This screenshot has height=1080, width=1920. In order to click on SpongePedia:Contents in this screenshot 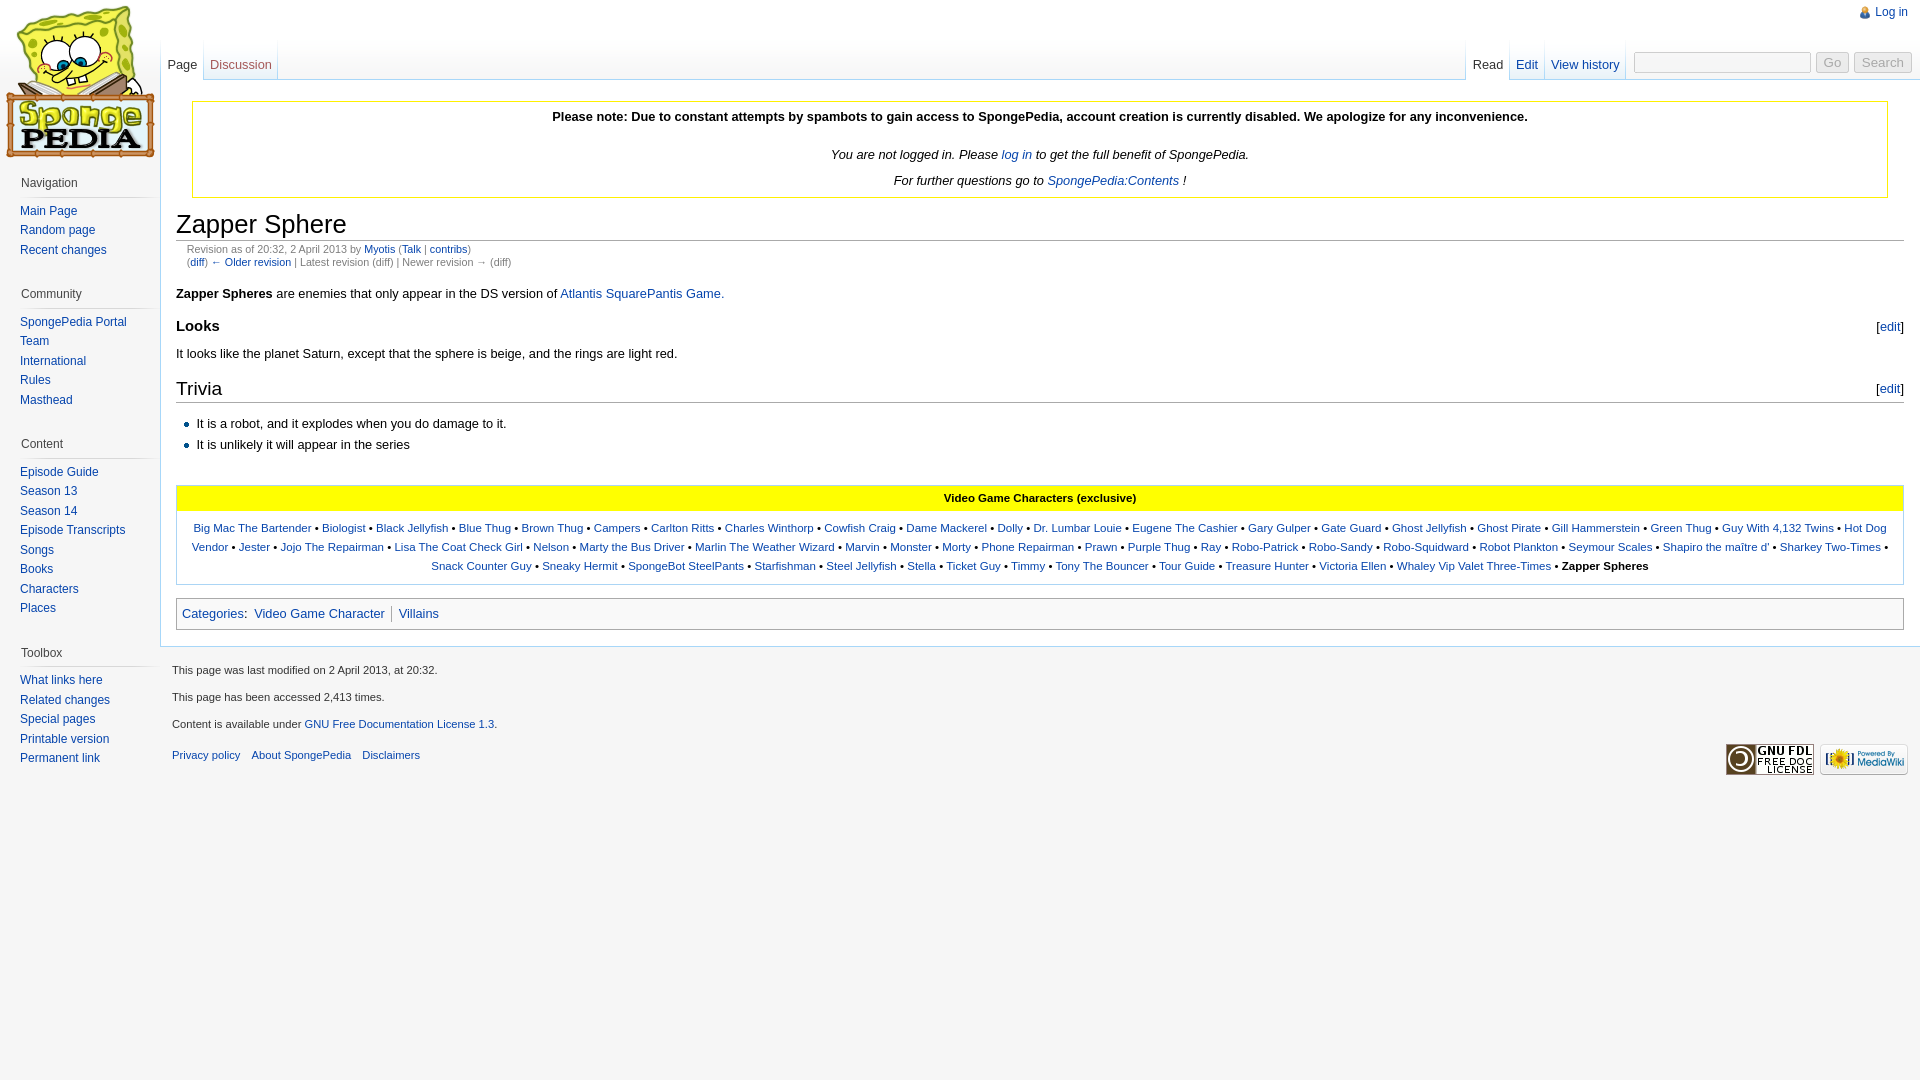, I will do `click(1112, 180)`.